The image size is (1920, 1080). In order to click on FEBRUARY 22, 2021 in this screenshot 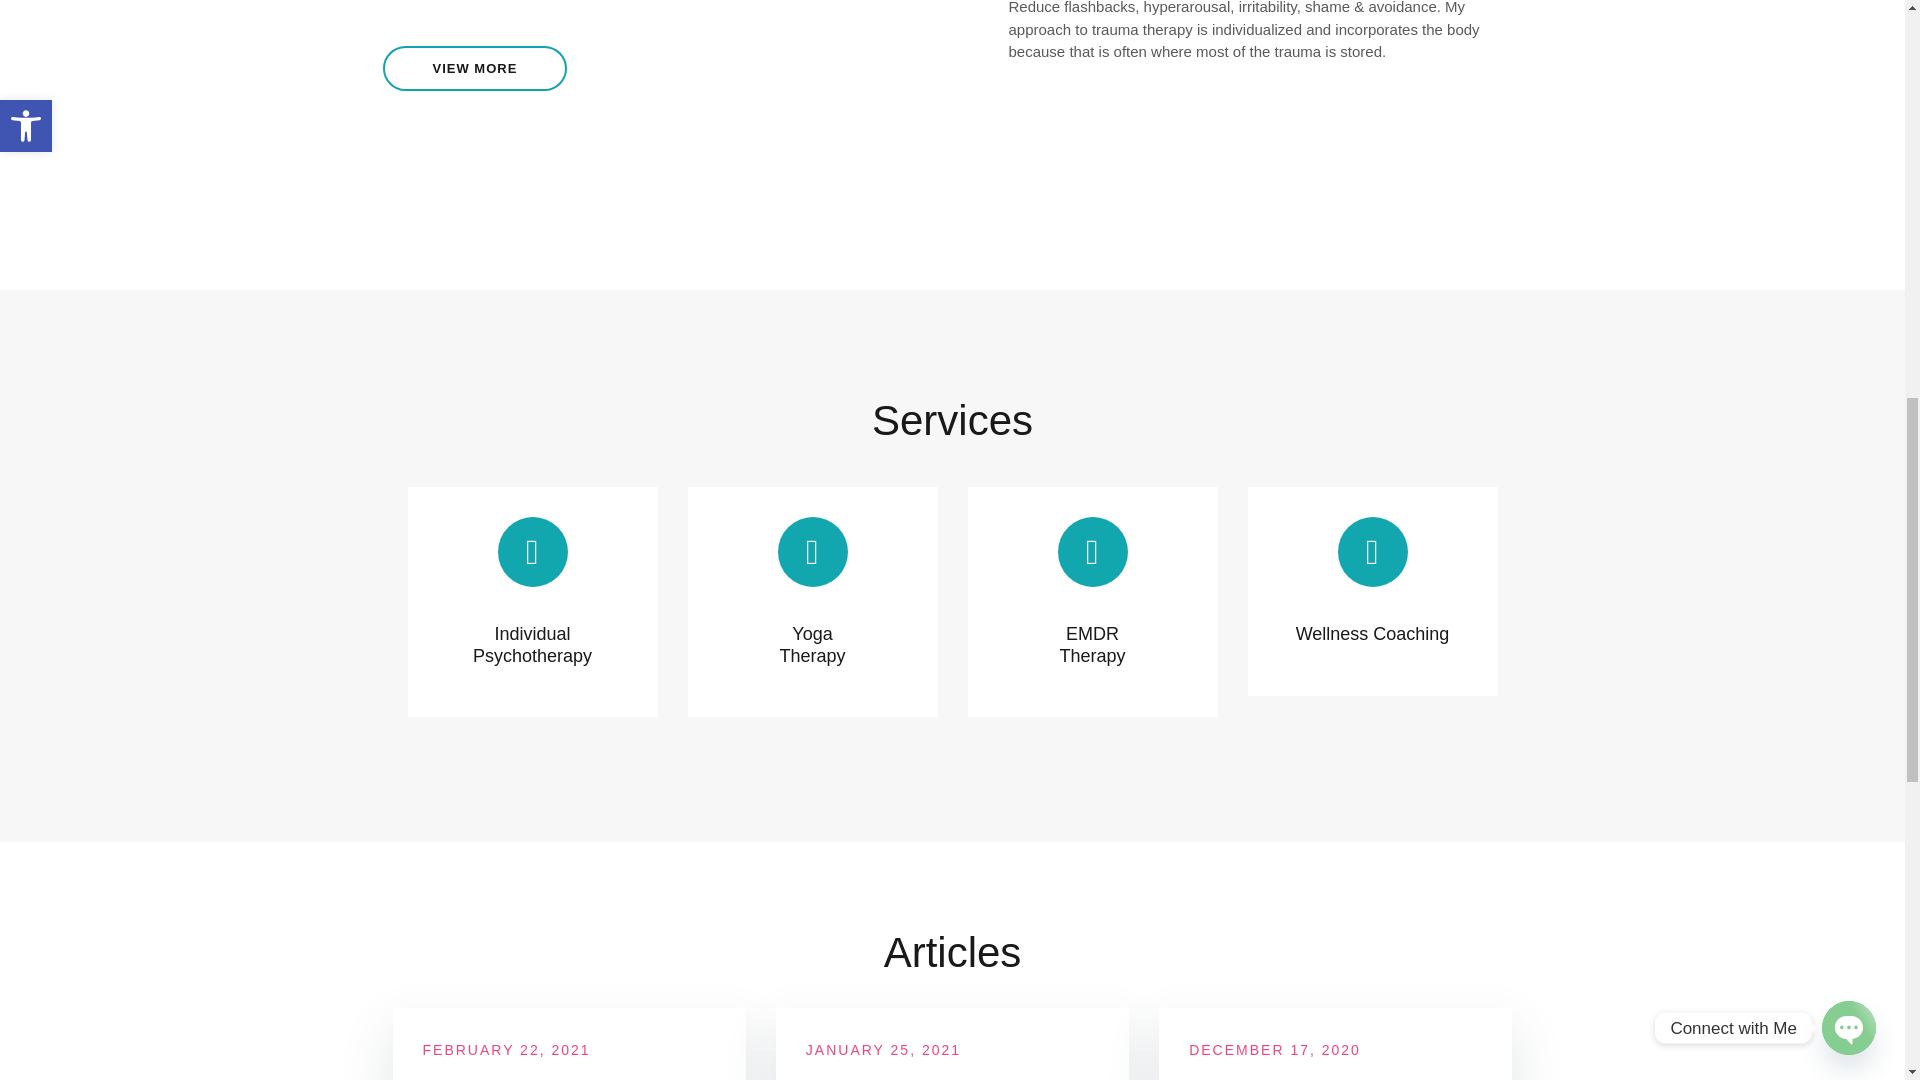, I will do `click(506, 1050)`.